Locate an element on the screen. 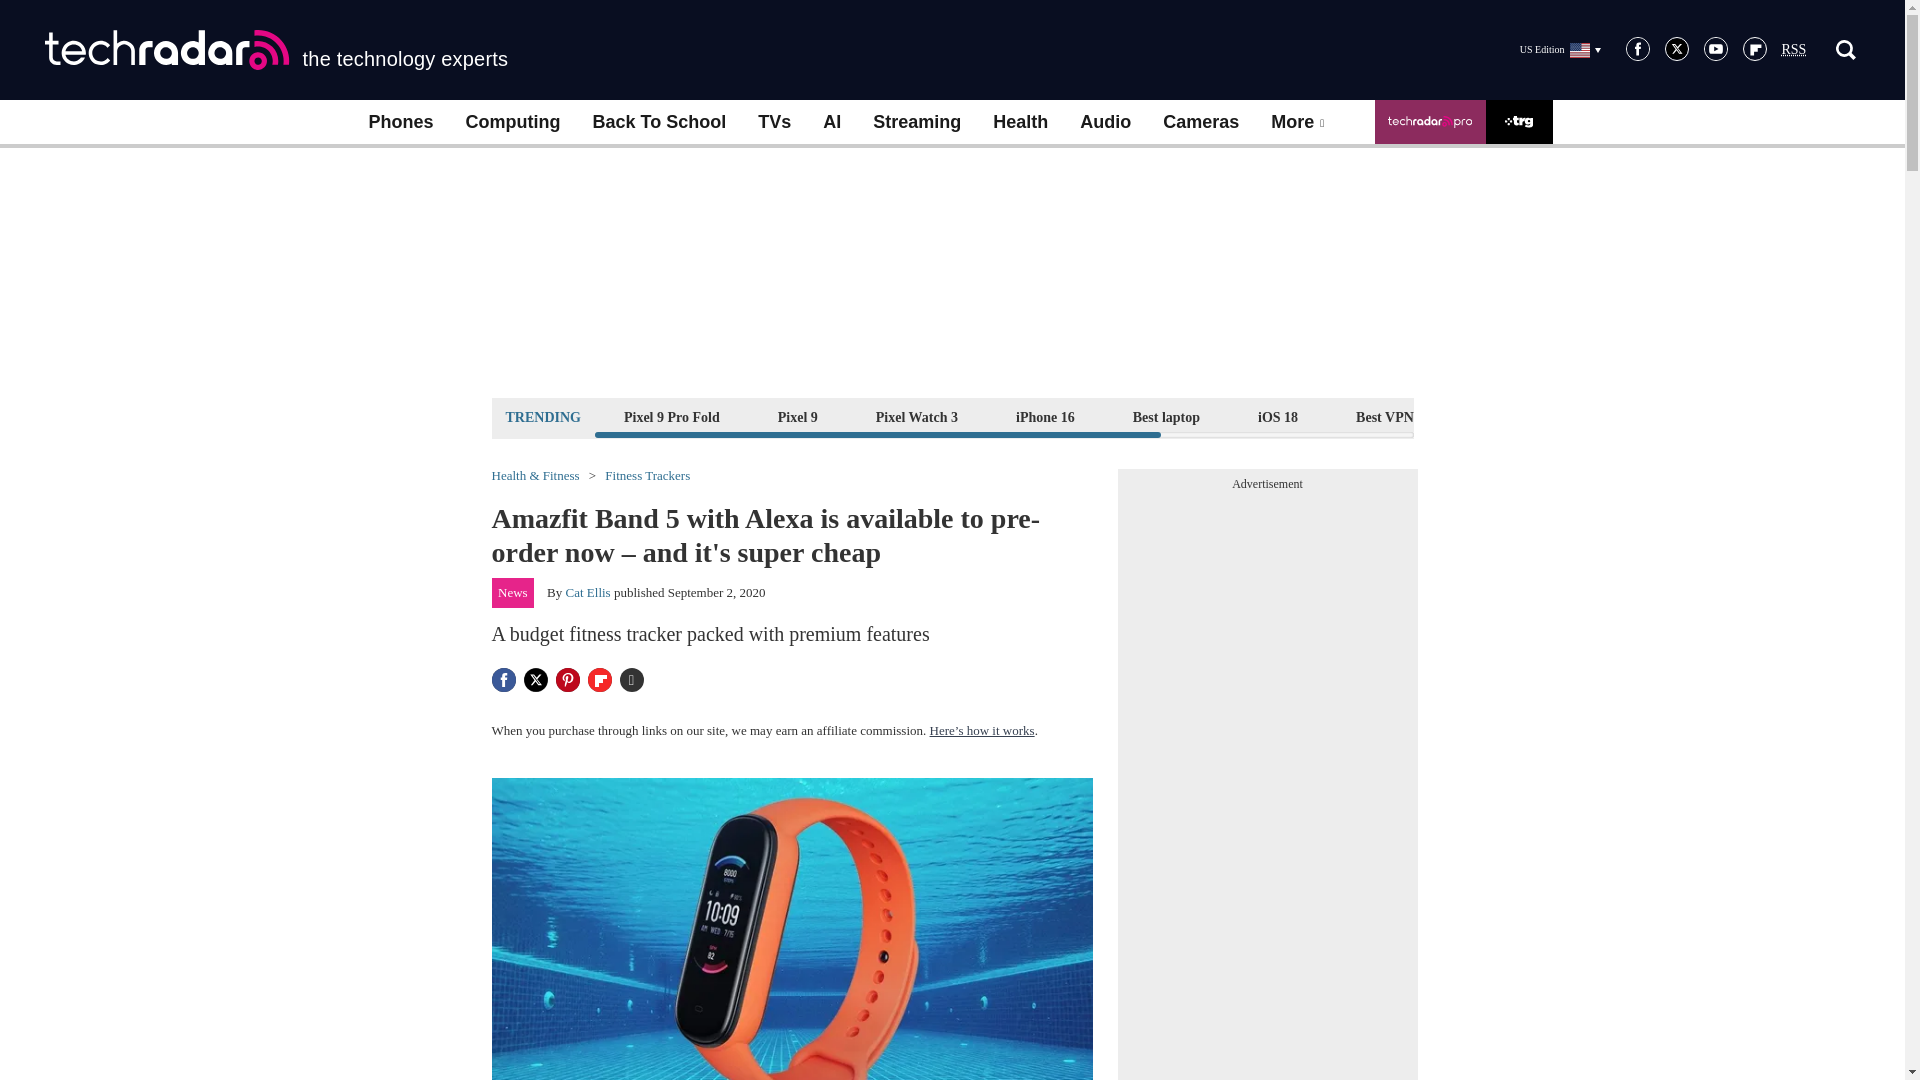 The width and height of the screenshot is (1920, 1080). TVs is located at coordinates (774, 122).